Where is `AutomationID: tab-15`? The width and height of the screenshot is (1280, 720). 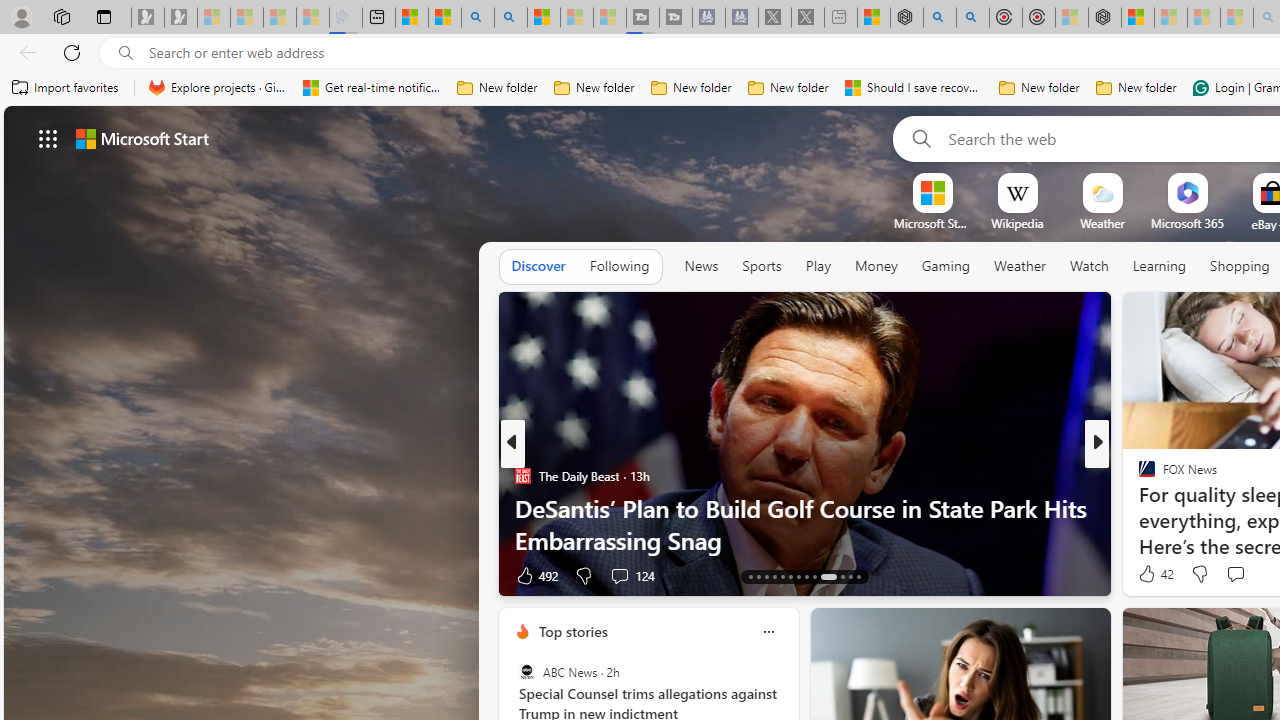 AutomationID: tab-15 is located at coordinates (766, 576).